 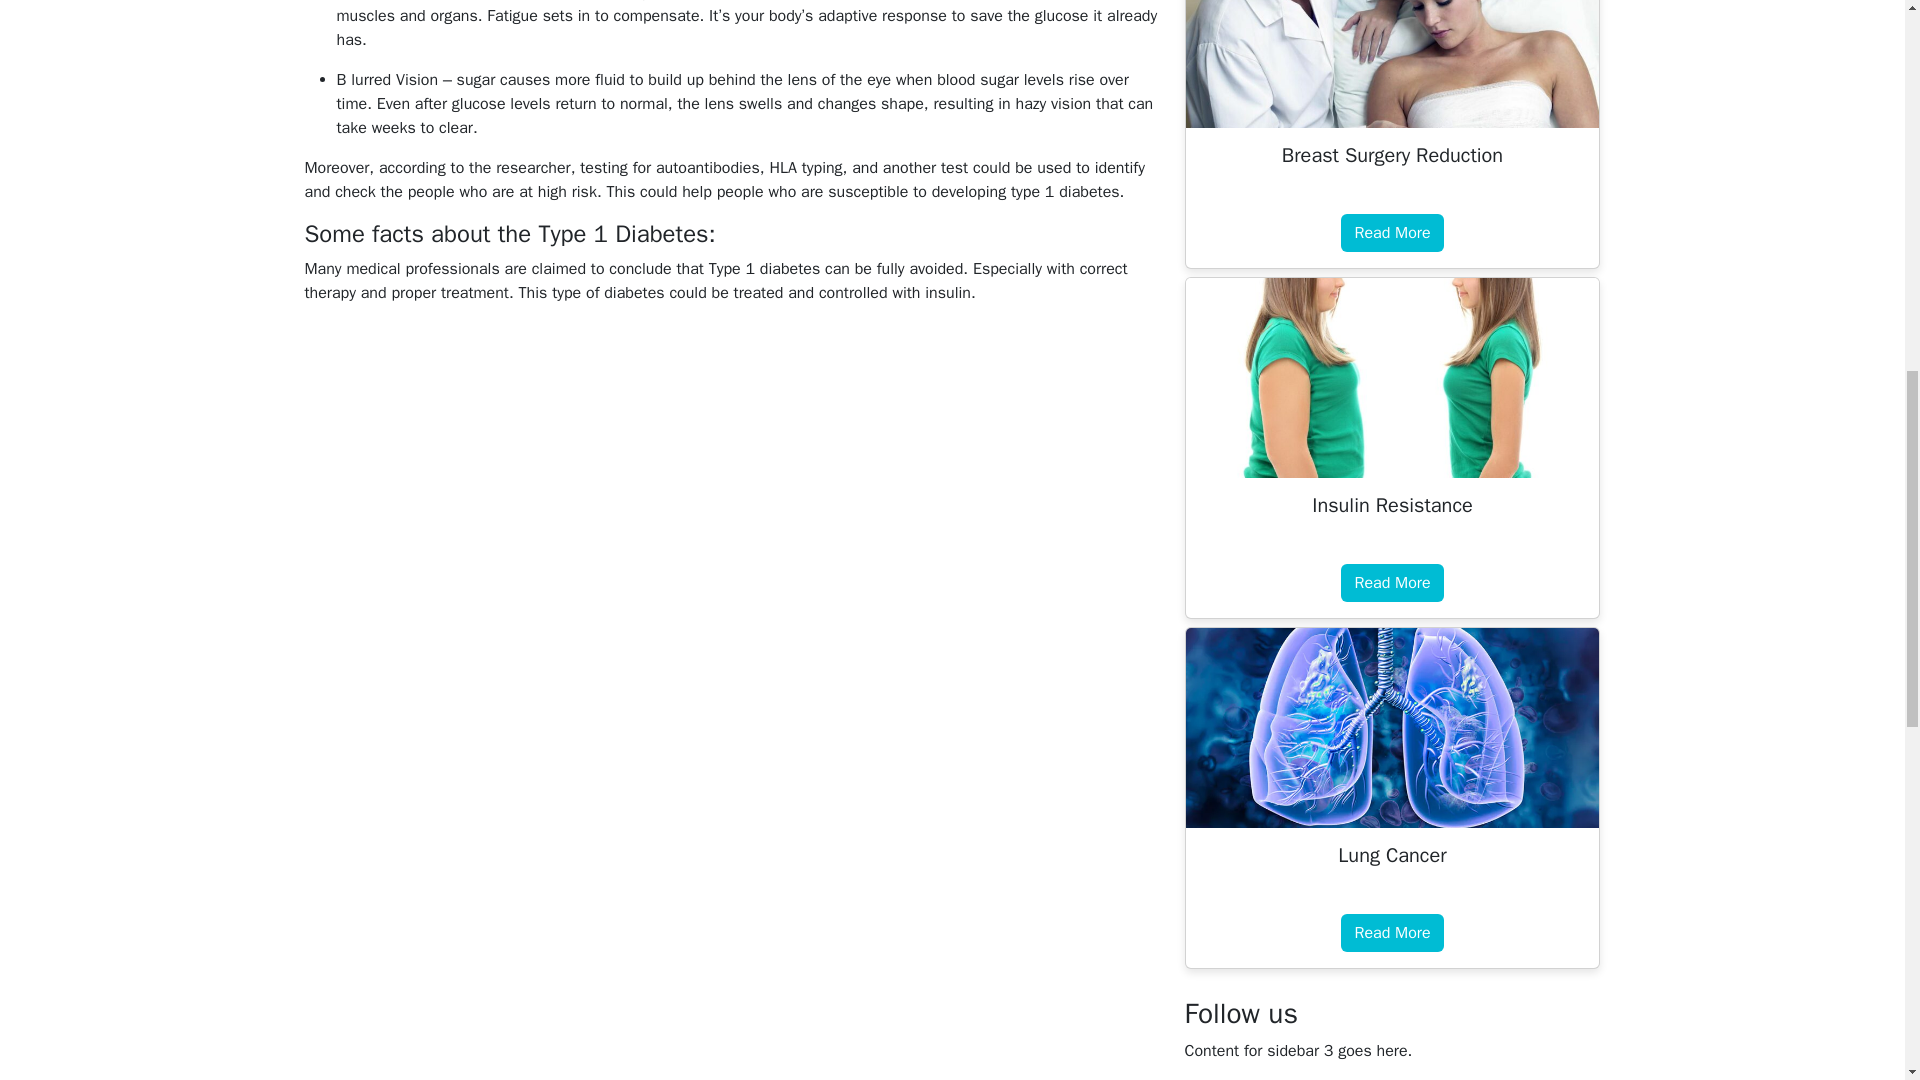 What do you see at coordinates (1392, 932) in the screenshot?
I see `Read More` at bounding box center [1392, 932].